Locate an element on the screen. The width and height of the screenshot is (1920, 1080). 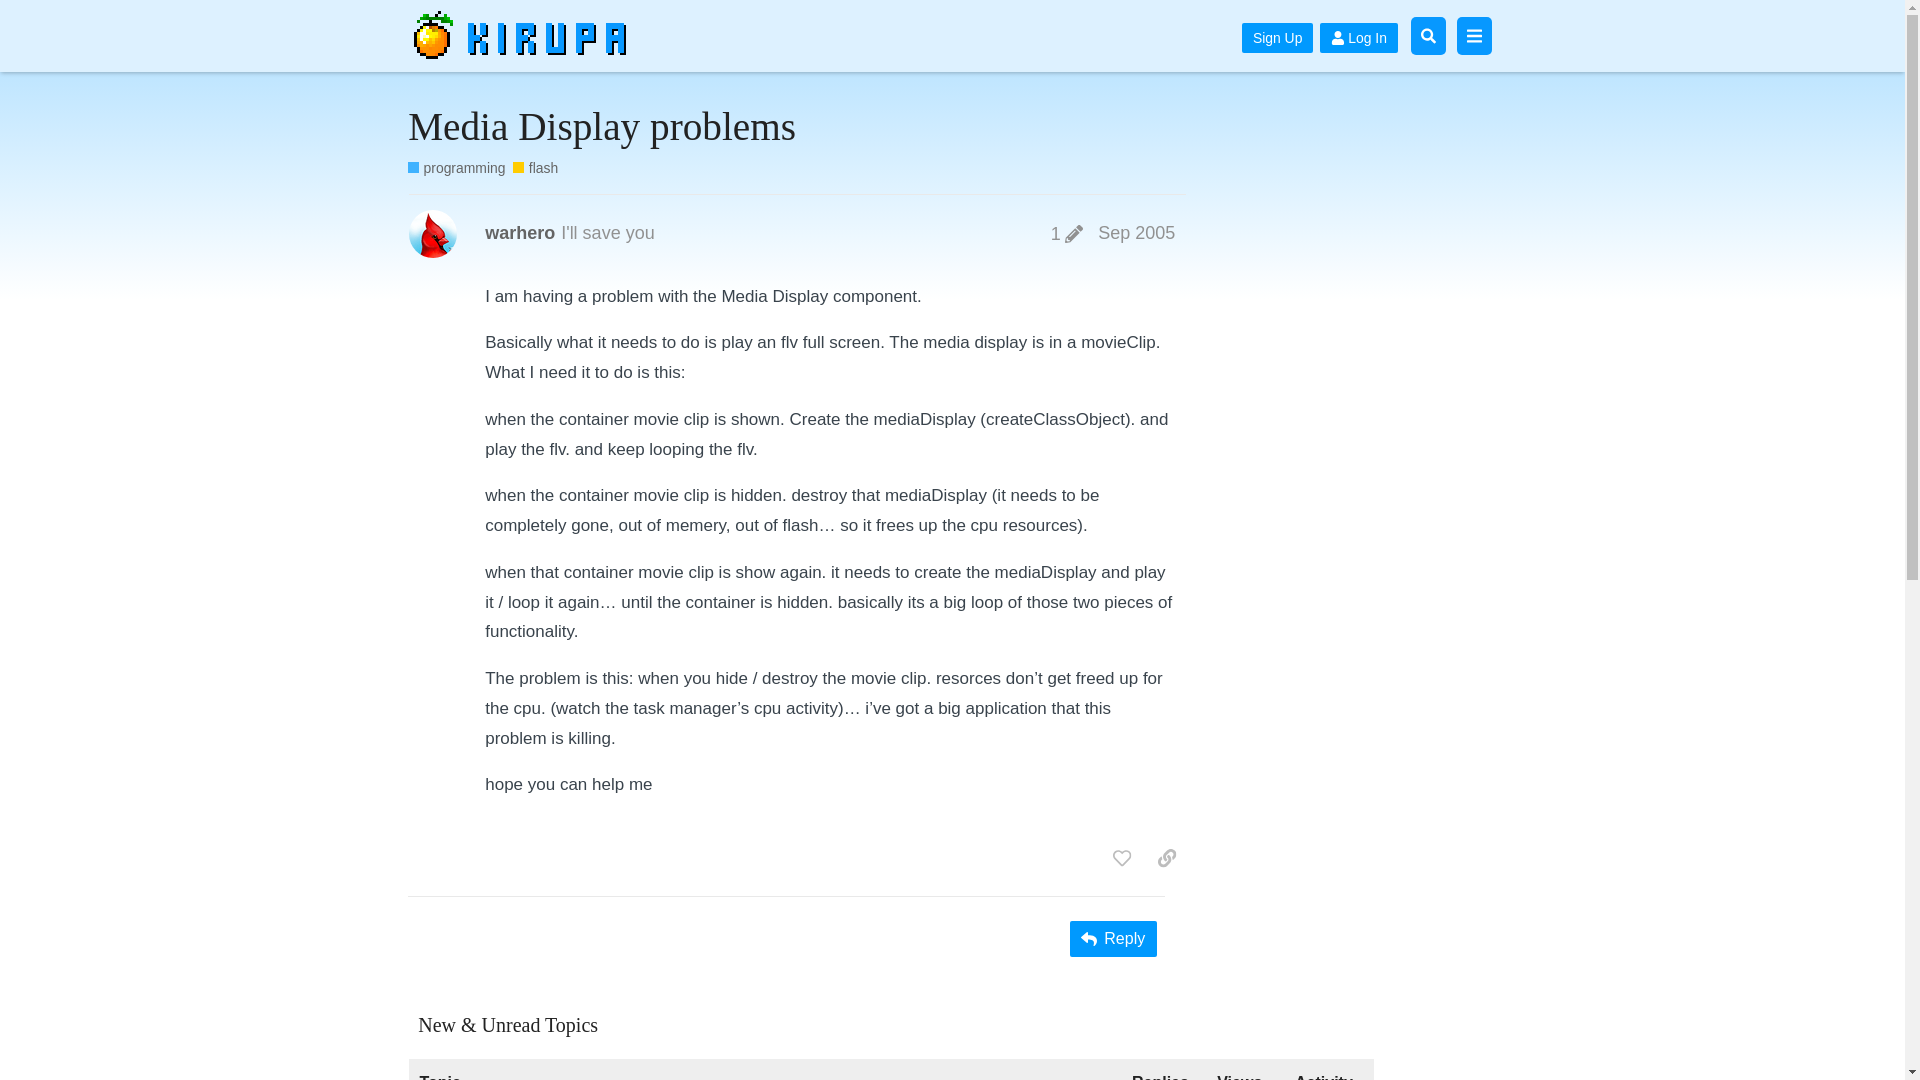
warhero is located at coordinates (520, 234).